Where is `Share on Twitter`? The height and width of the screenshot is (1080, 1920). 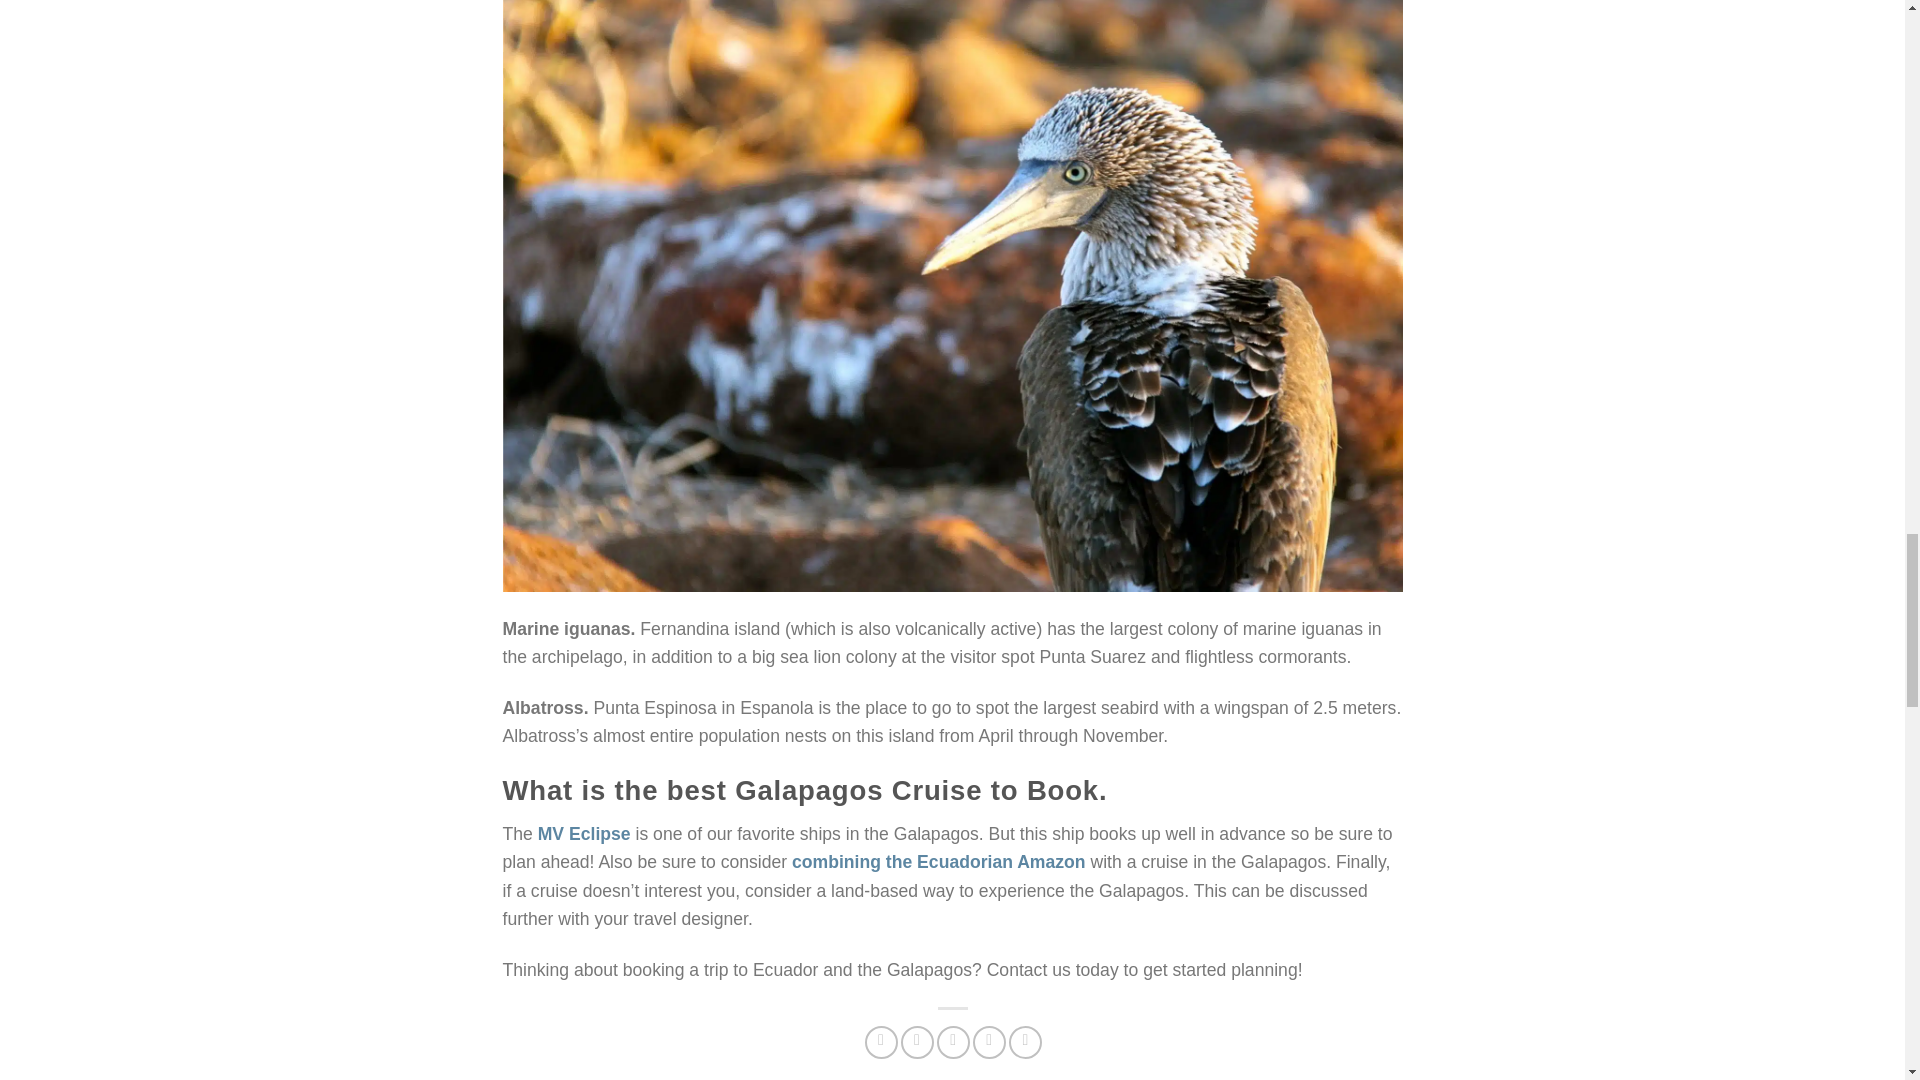 Share on Twitter is located at coordinates (916, 1042).